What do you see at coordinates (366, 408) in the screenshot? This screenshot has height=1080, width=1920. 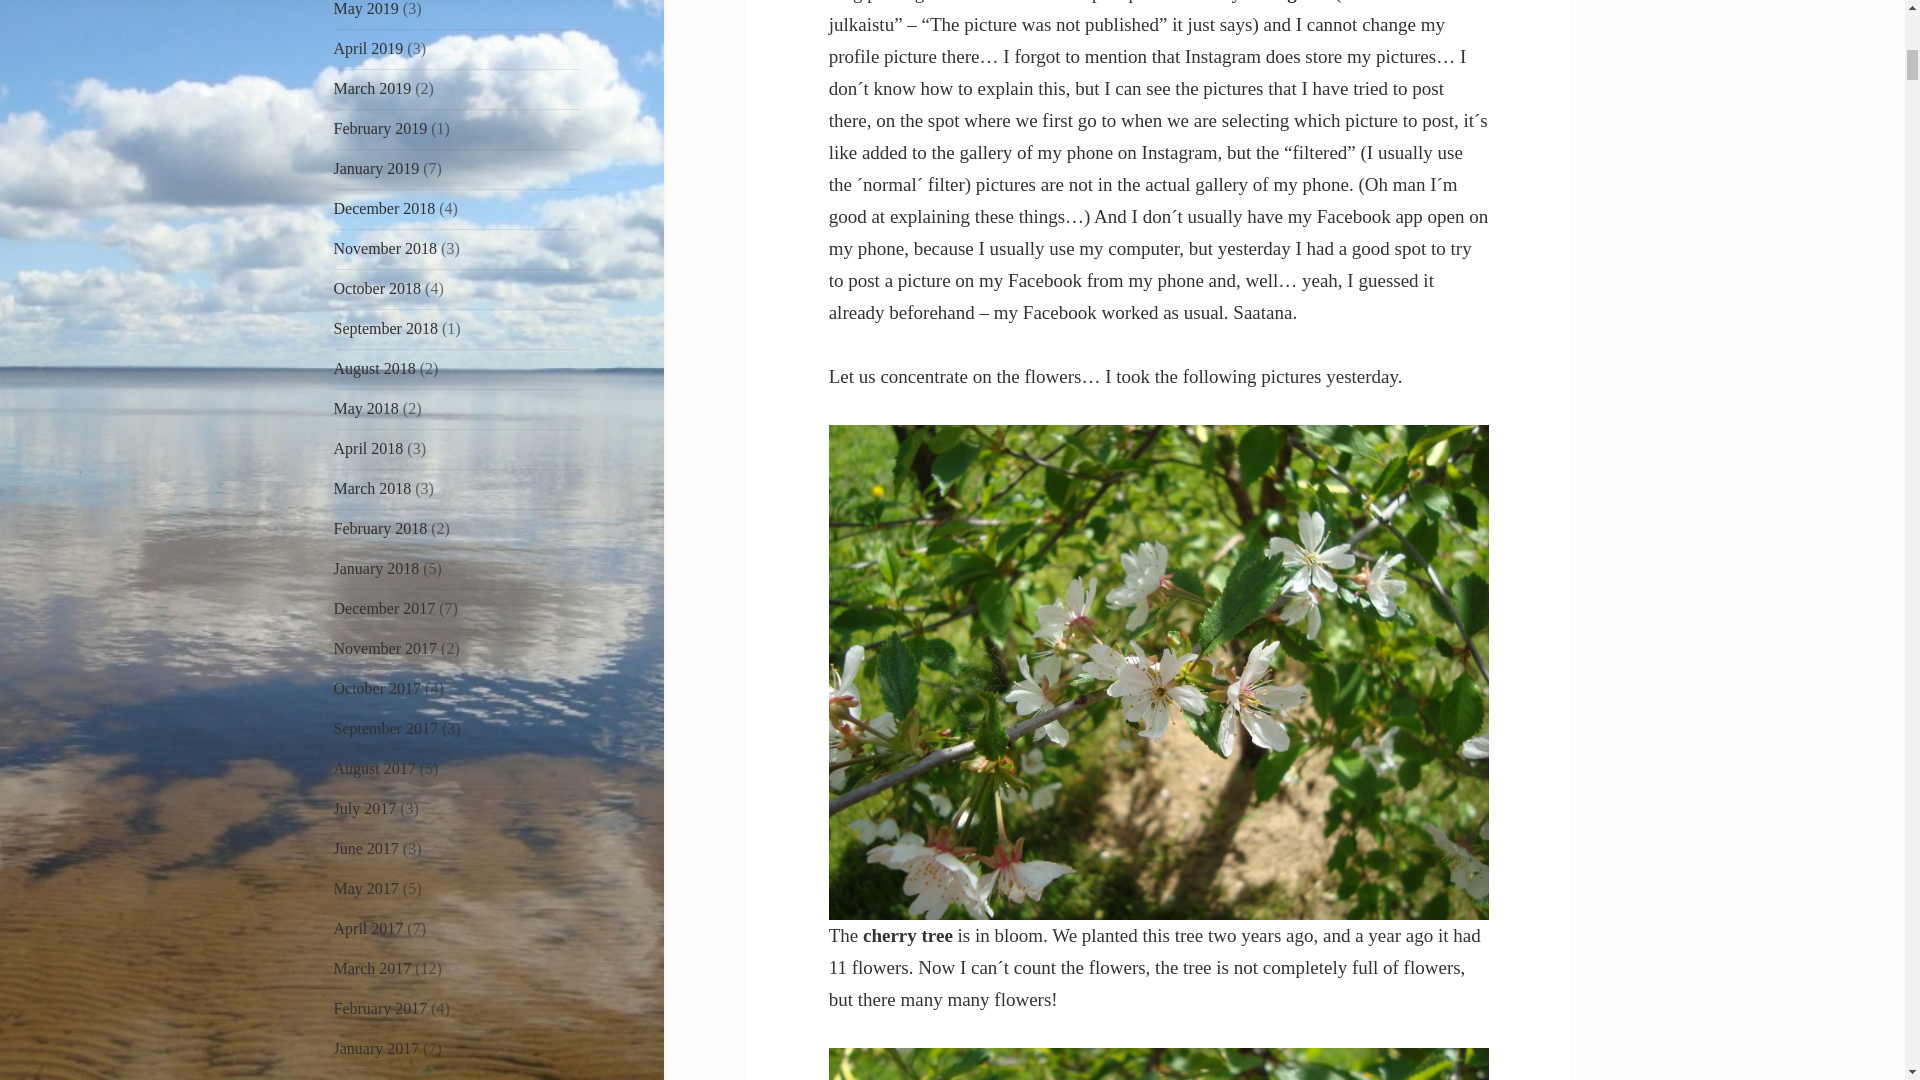 I see `May 2018` at bounding box center [366, 408].